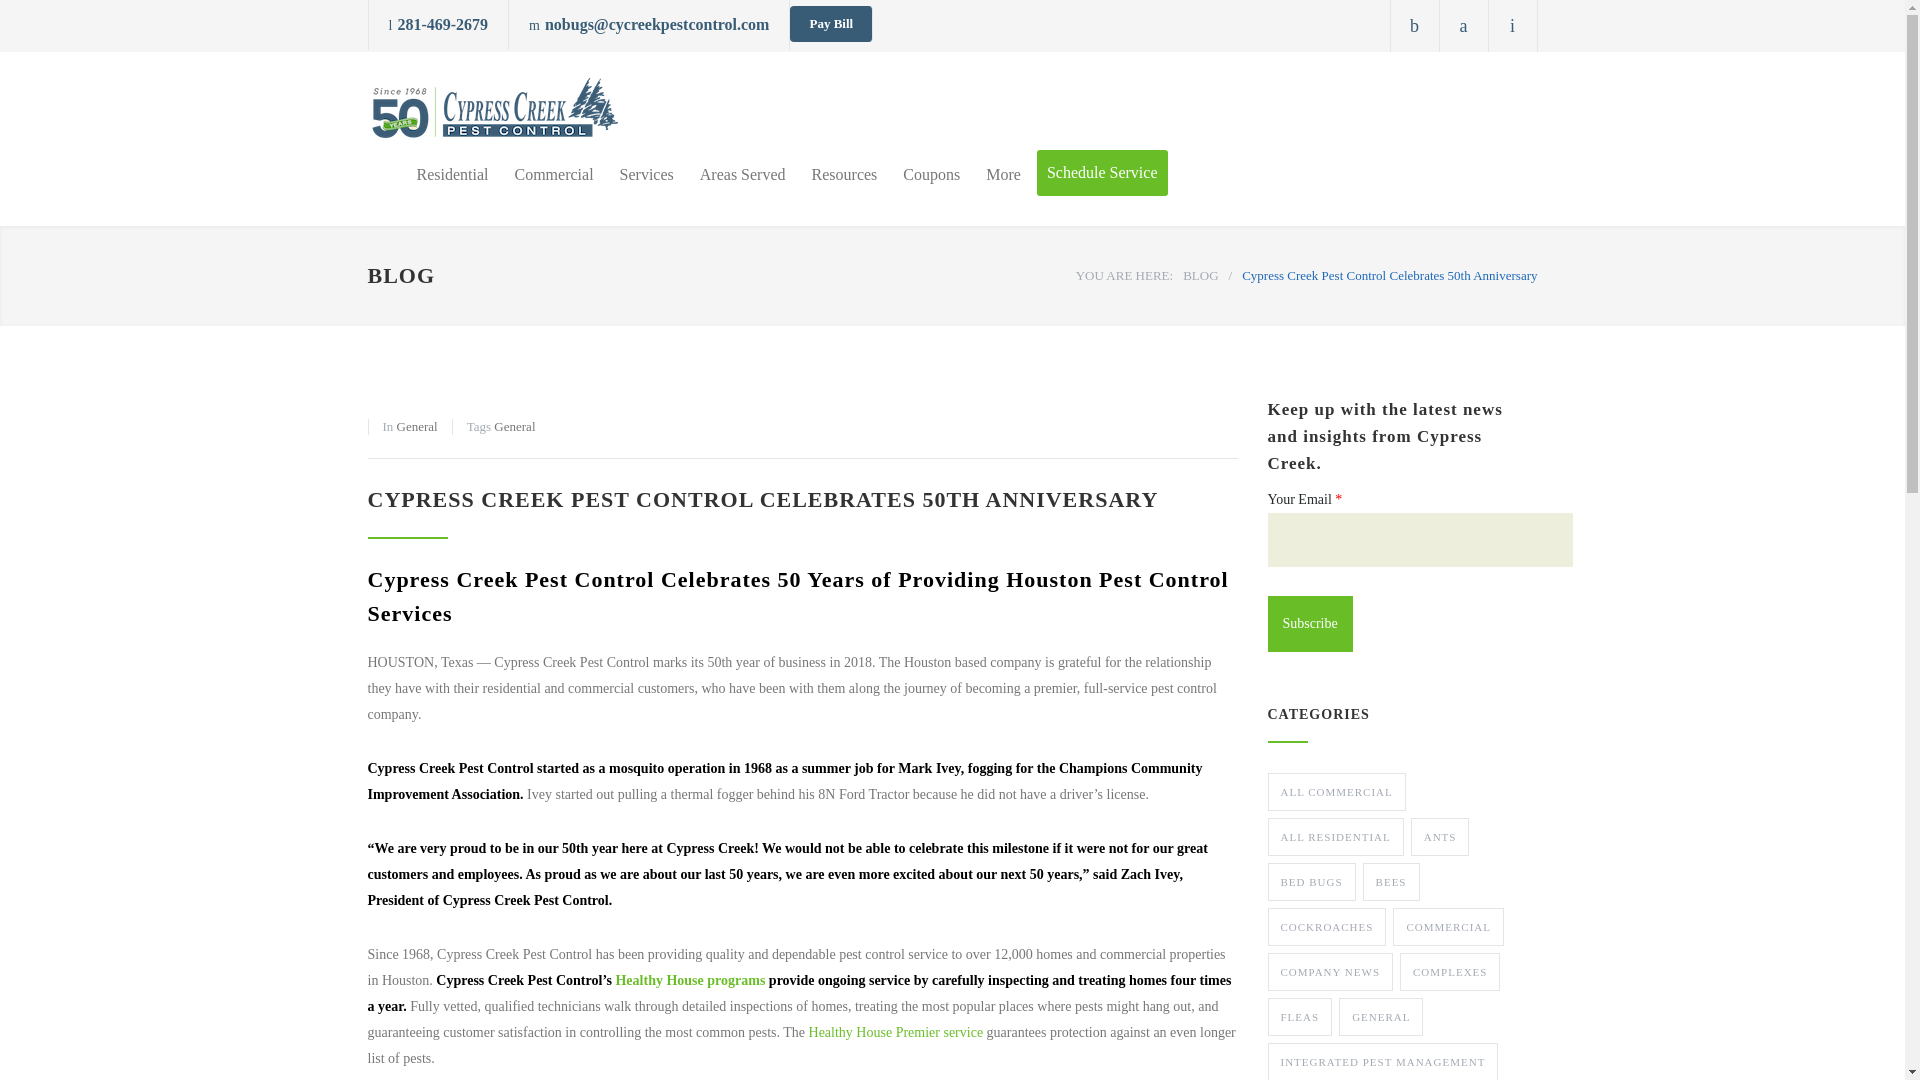 This screenshot has height=1080, width=1920. What do you see at coordinates (918, 174) in the screenshot?
I see `Coupons` at bounding box center [918, 174].